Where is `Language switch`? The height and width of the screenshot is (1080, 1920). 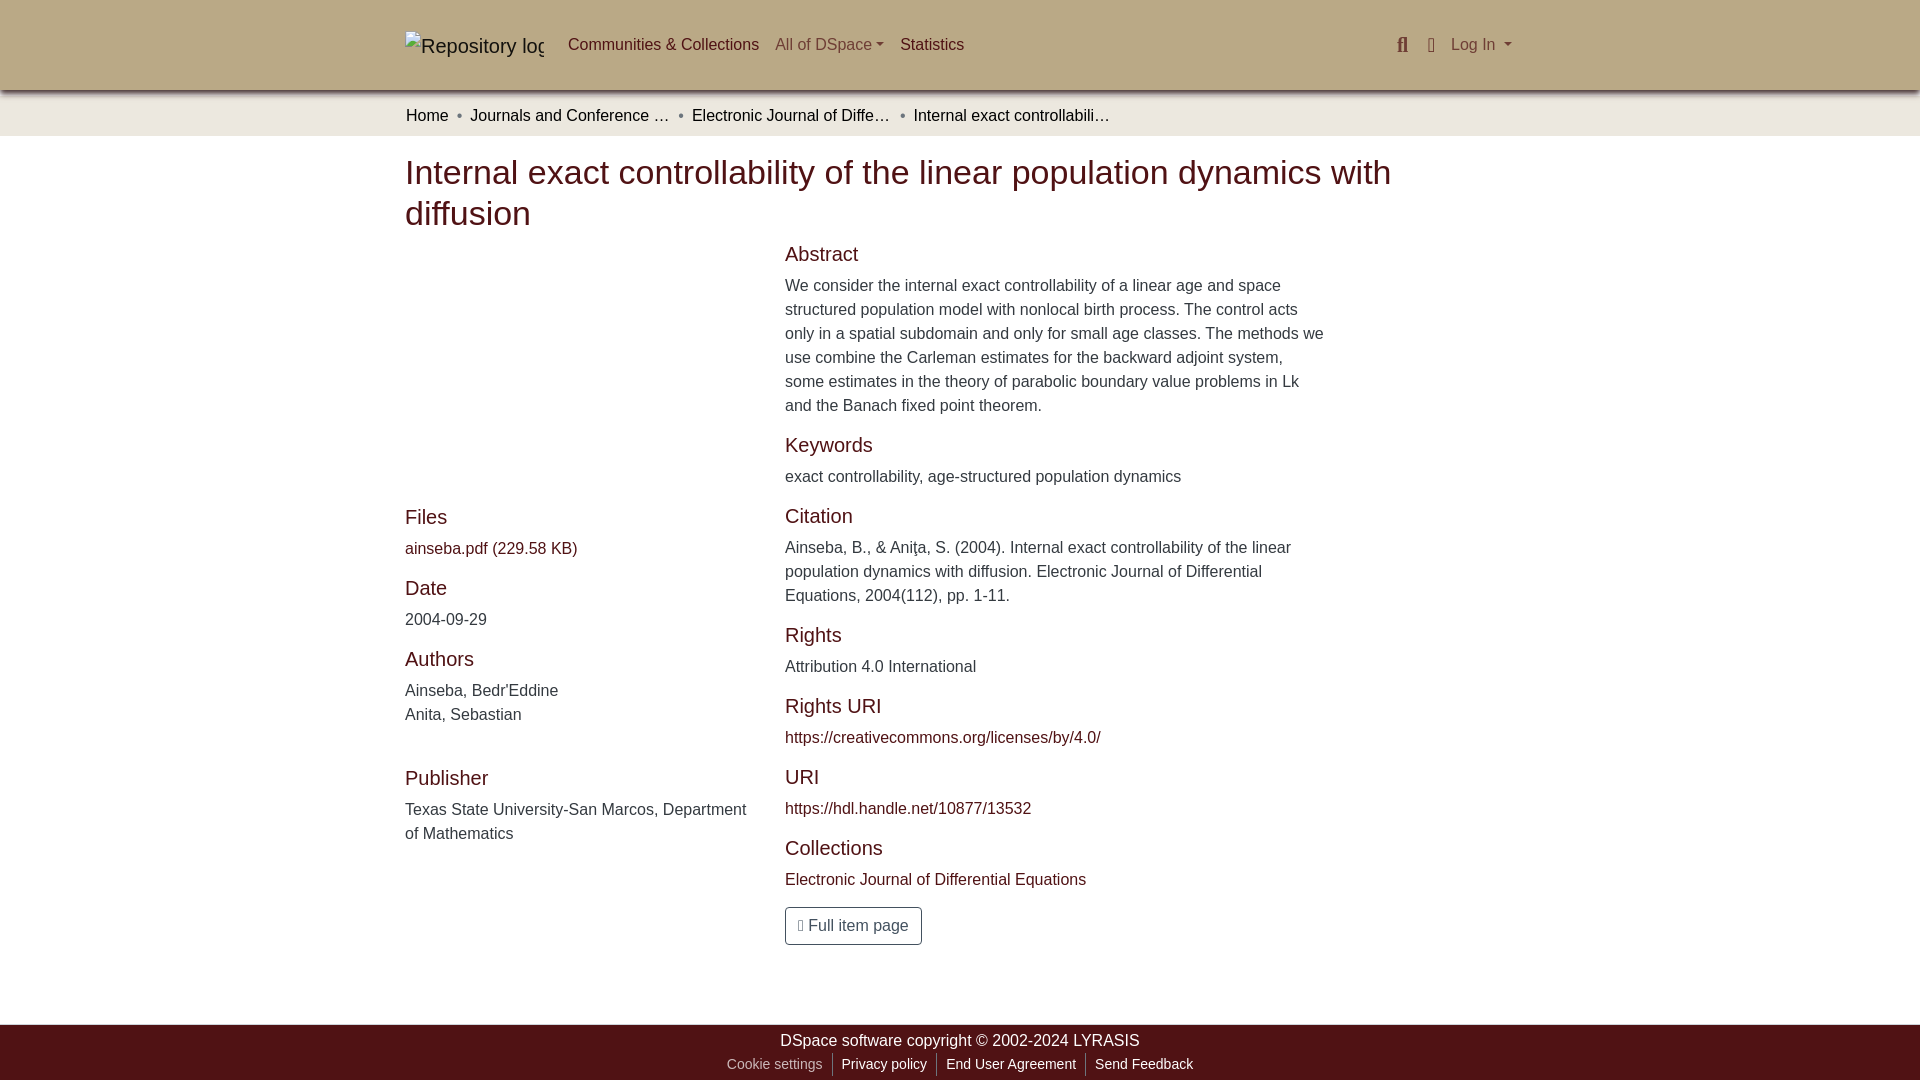 Language switch is located at coordinates (1430, 45).